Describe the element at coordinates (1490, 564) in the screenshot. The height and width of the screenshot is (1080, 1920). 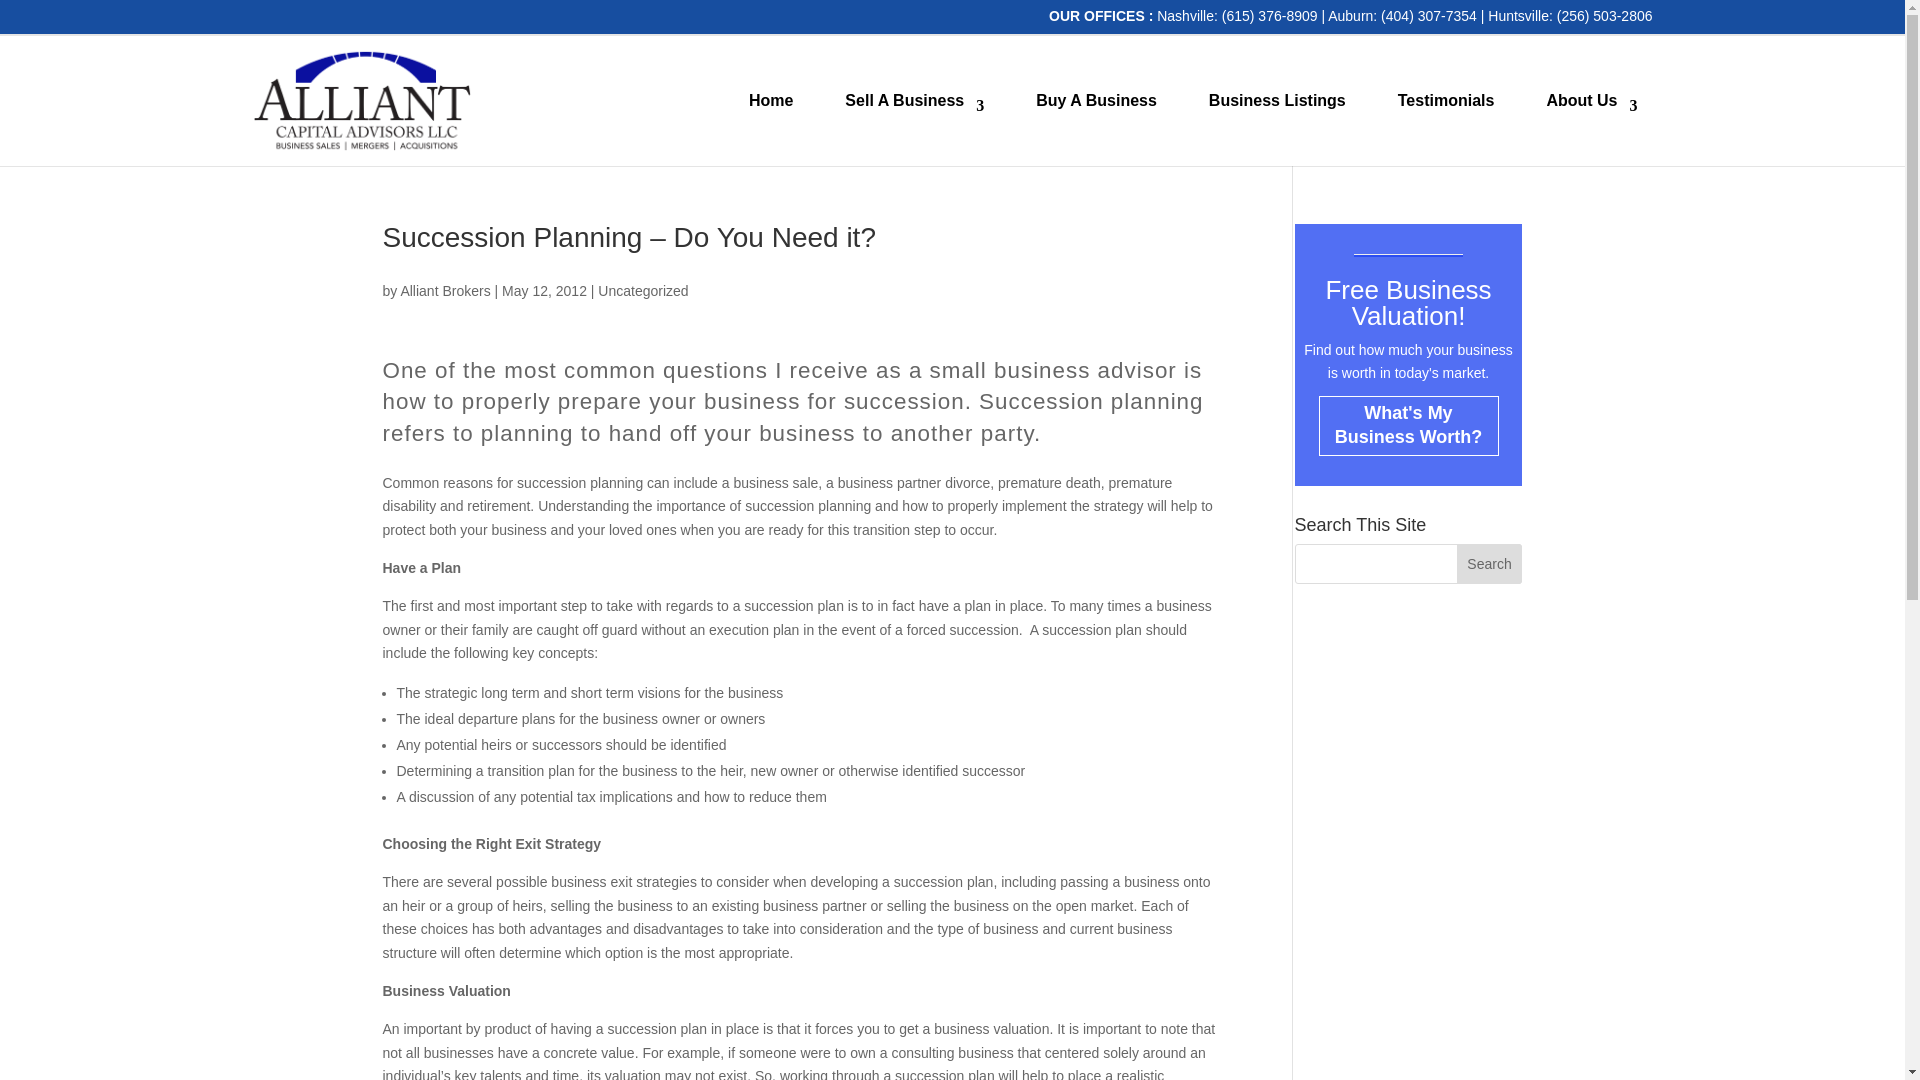
I see `Search` at that location.